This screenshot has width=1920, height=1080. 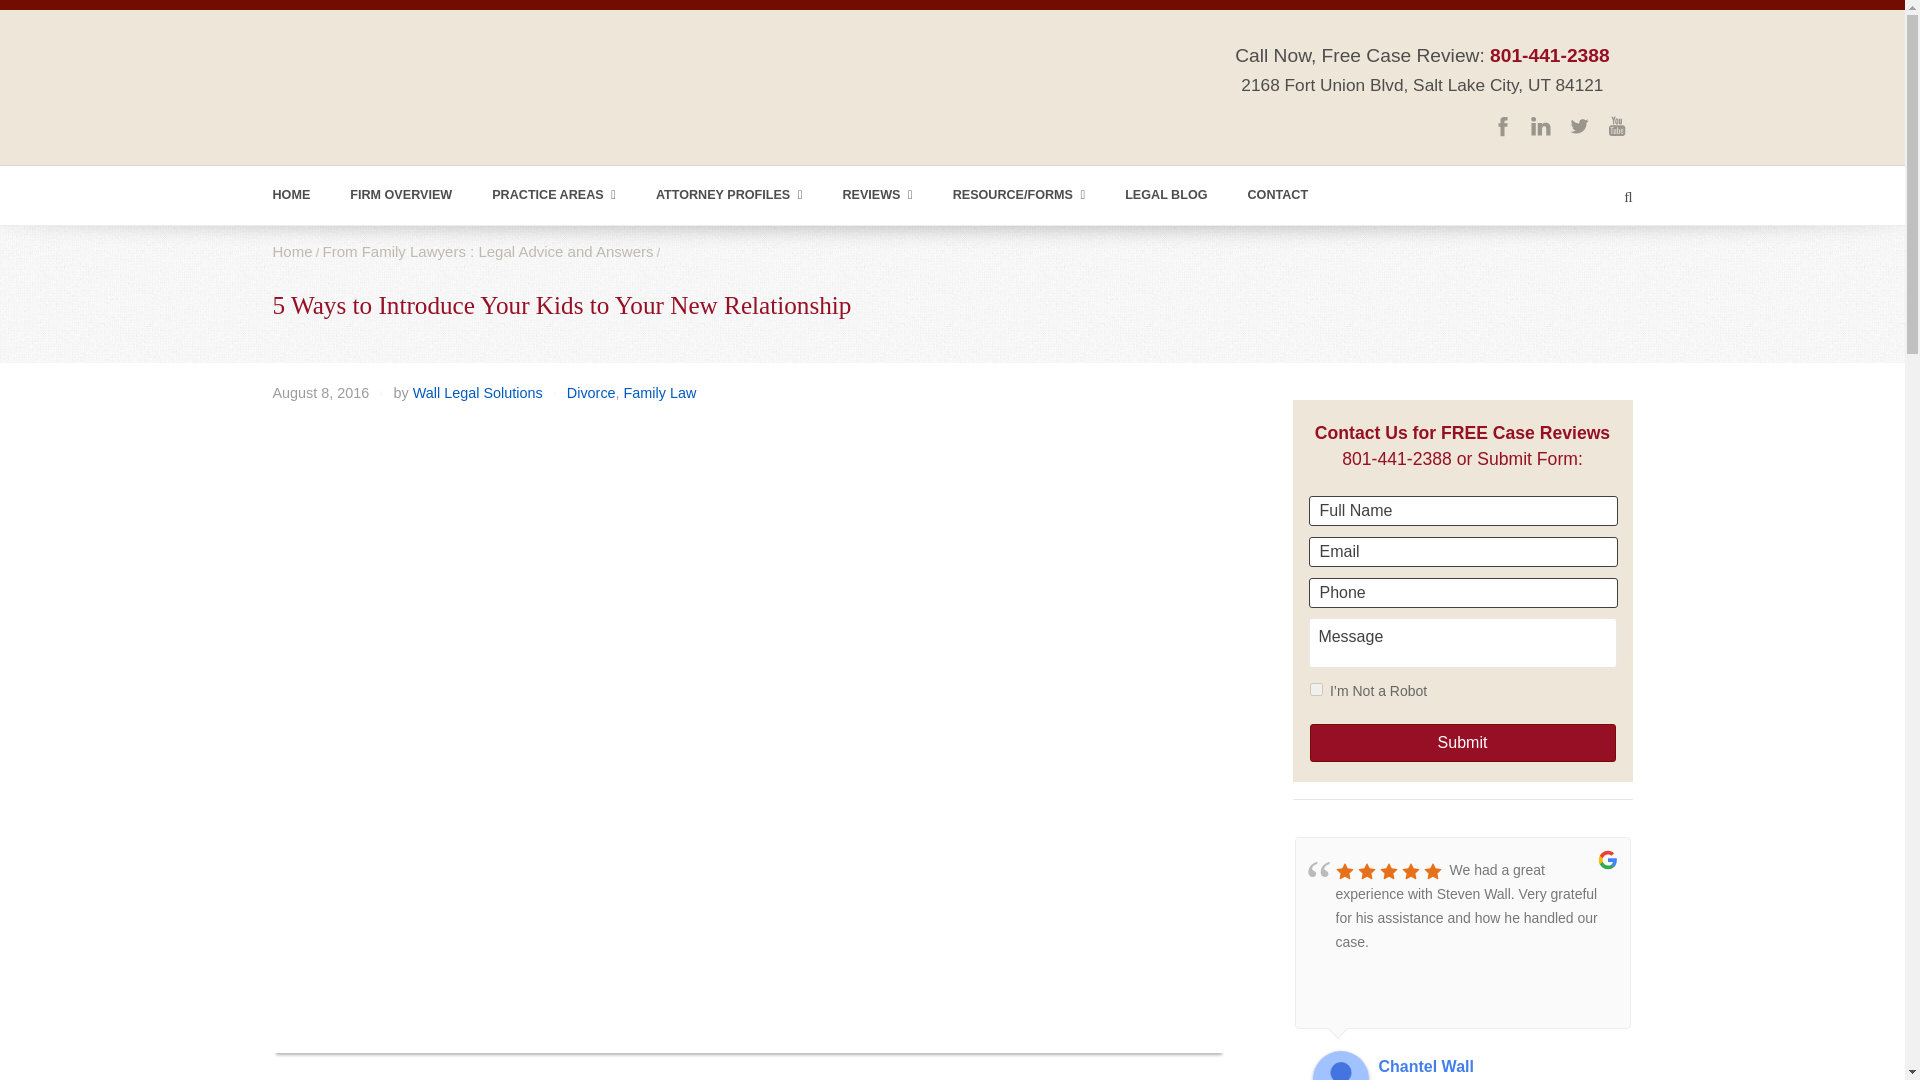 What do you see at coordinates (729, 195) in the screenshot?
I see `ATTORNEY PROFILES` at bounding box center [729, 195].